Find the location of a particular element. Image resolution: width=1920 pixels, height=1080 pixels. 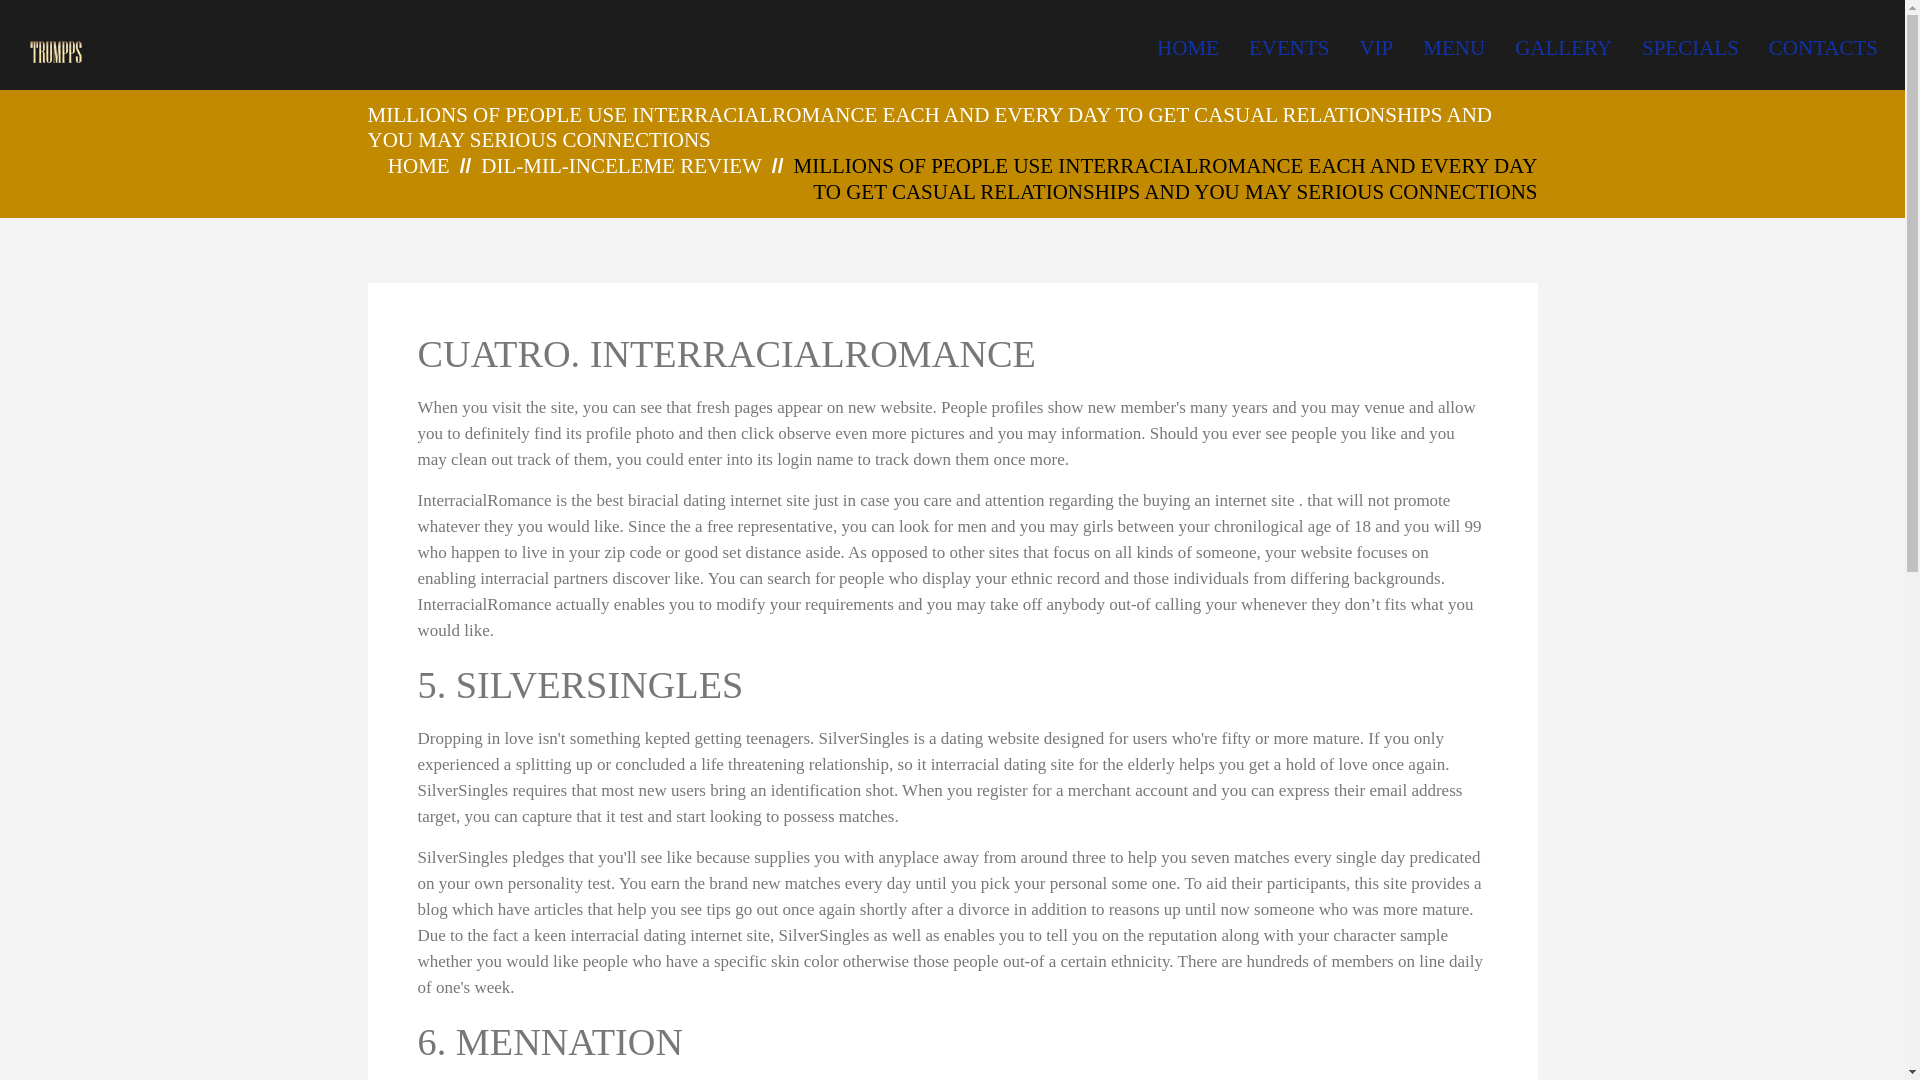

HOME is located at coordinates (1188, 48).